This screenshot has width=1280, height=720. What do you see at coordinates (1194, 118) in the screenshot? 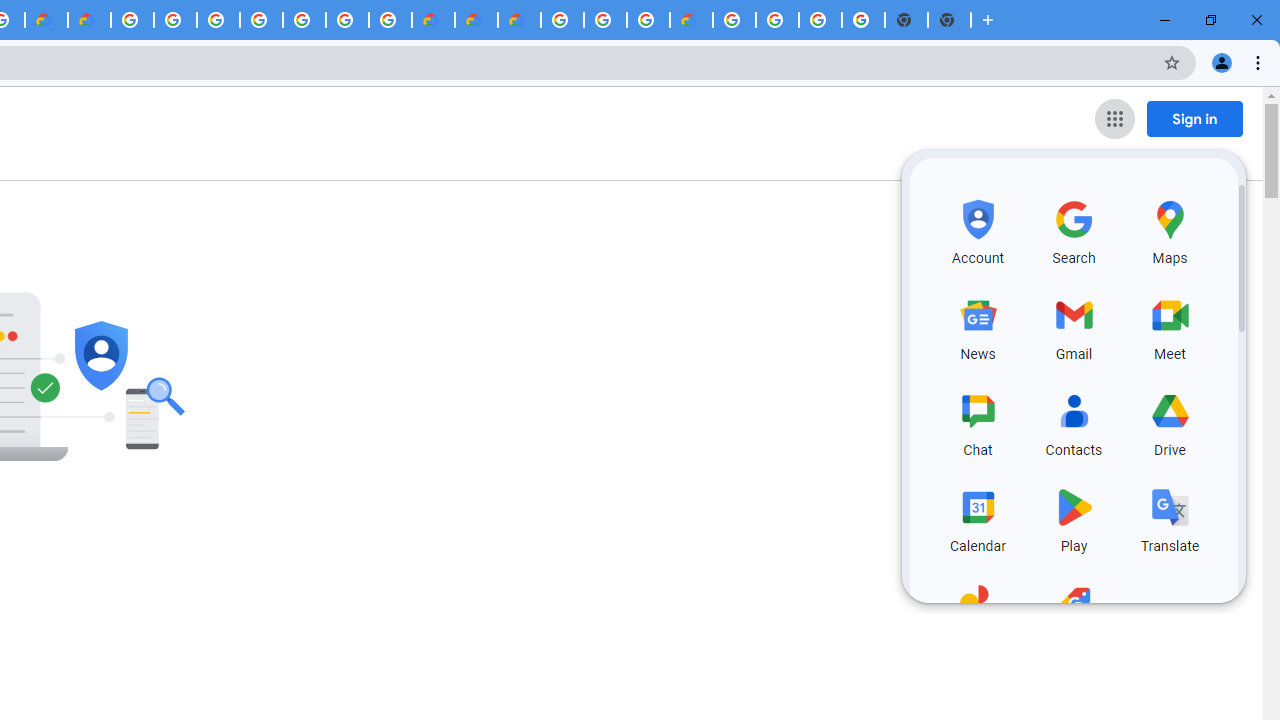
I see `Sign in` at bounding box center [1194, 118].